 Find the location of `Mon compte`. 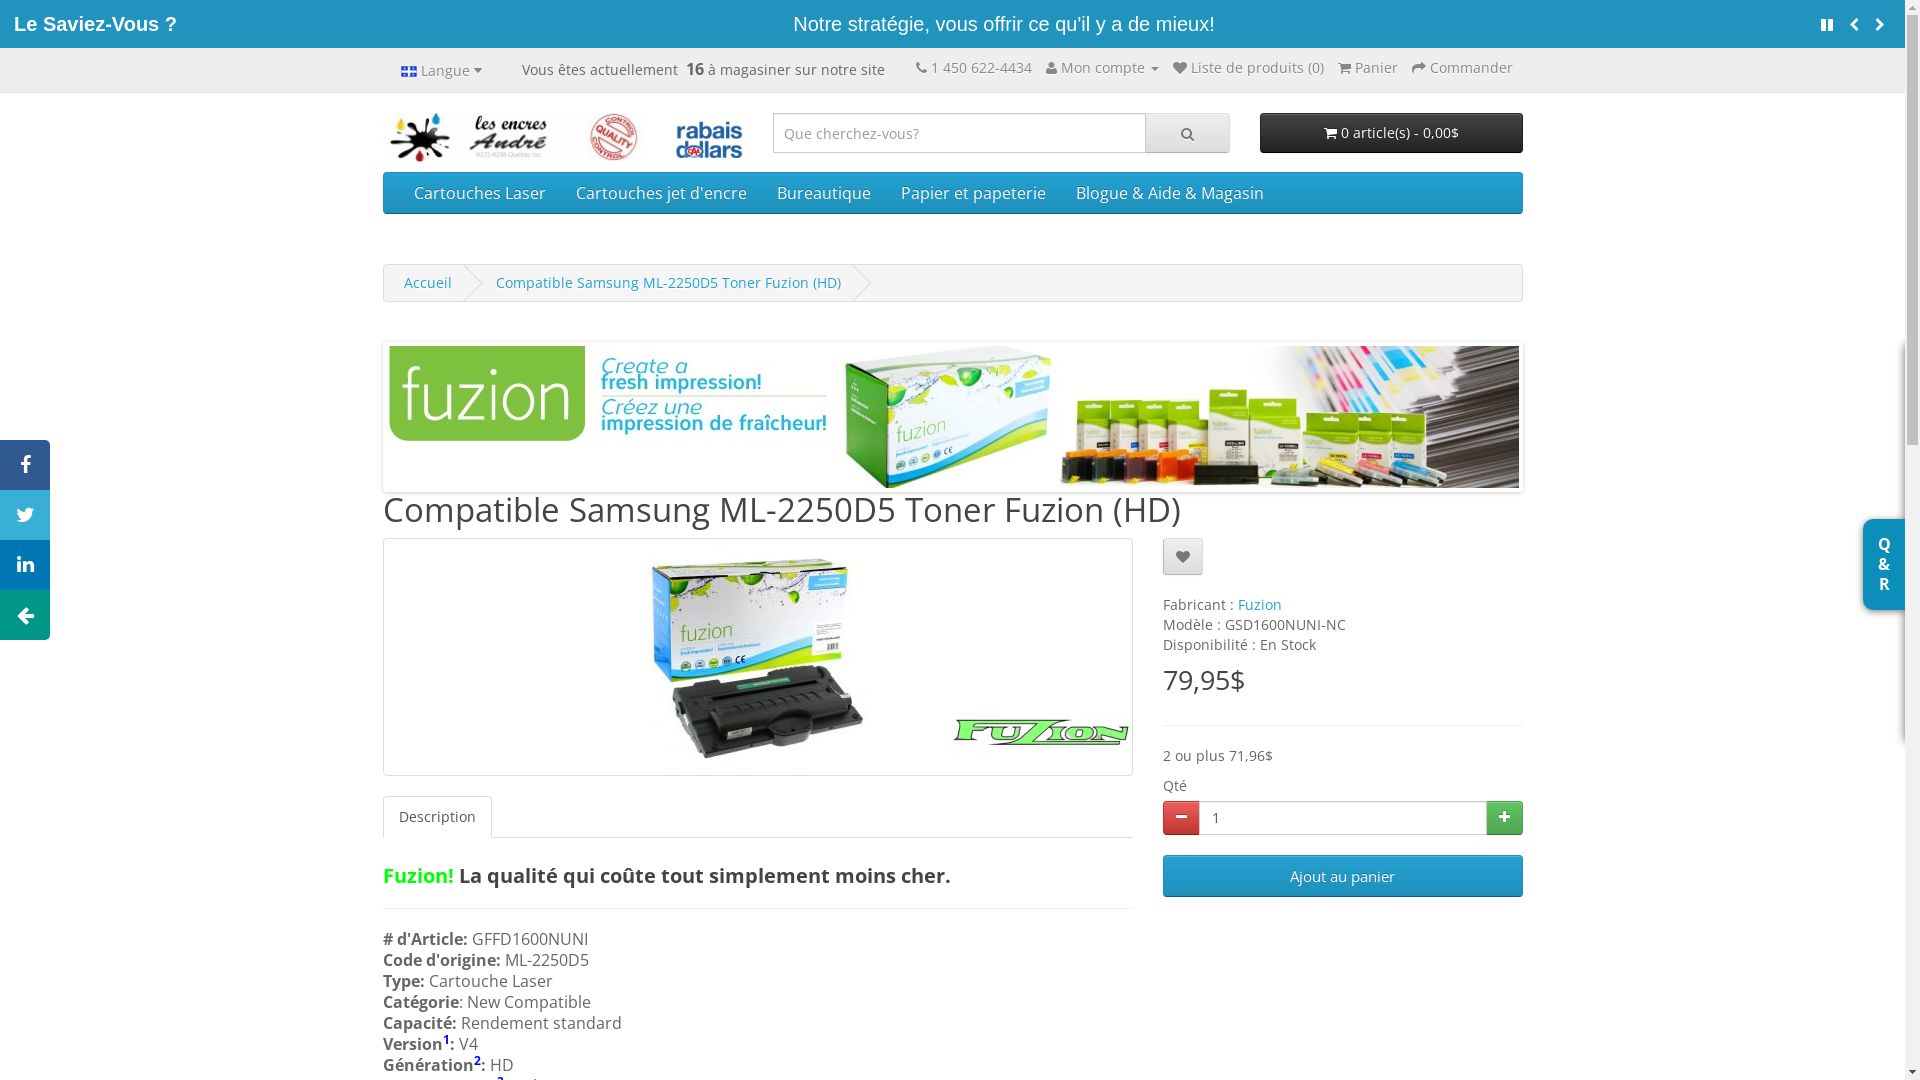

Mon compte is located at coordinates (1102, 68).